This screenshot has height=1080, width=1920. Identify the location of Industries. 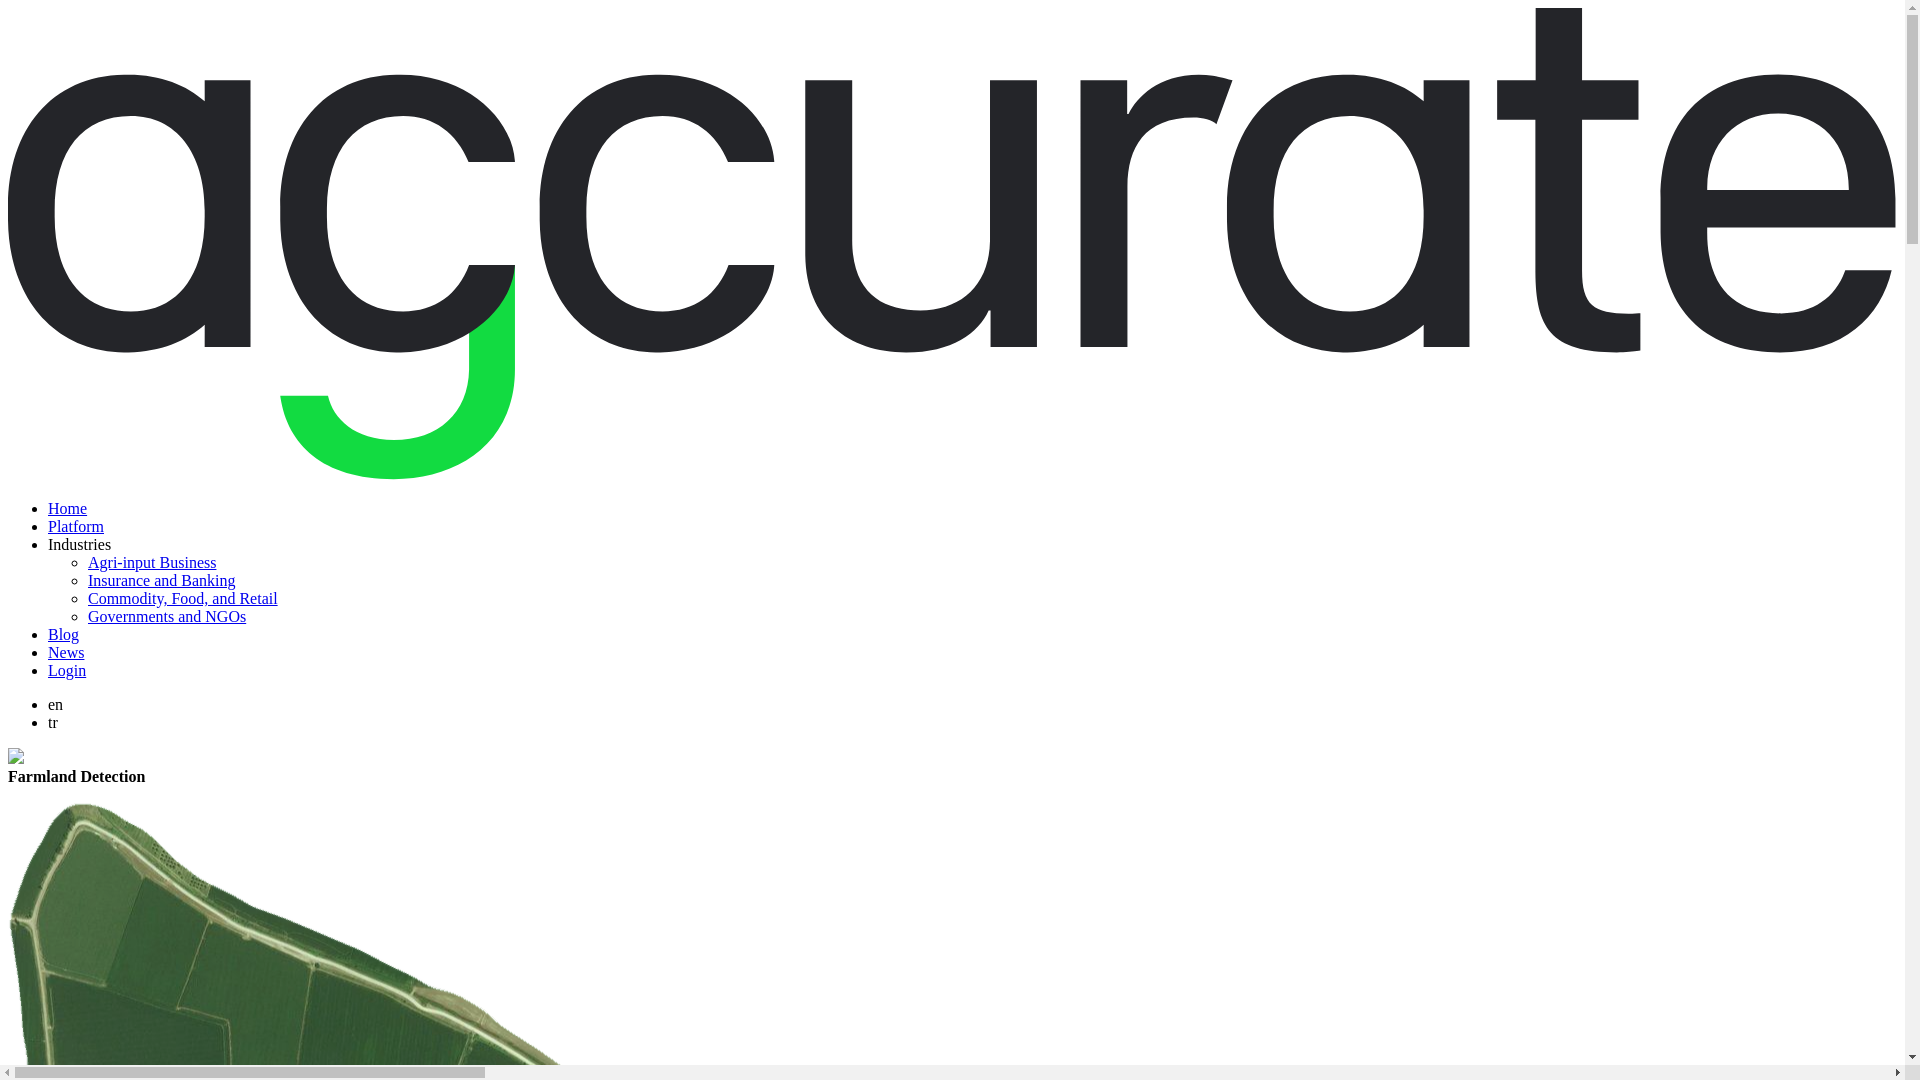
(80, 544).